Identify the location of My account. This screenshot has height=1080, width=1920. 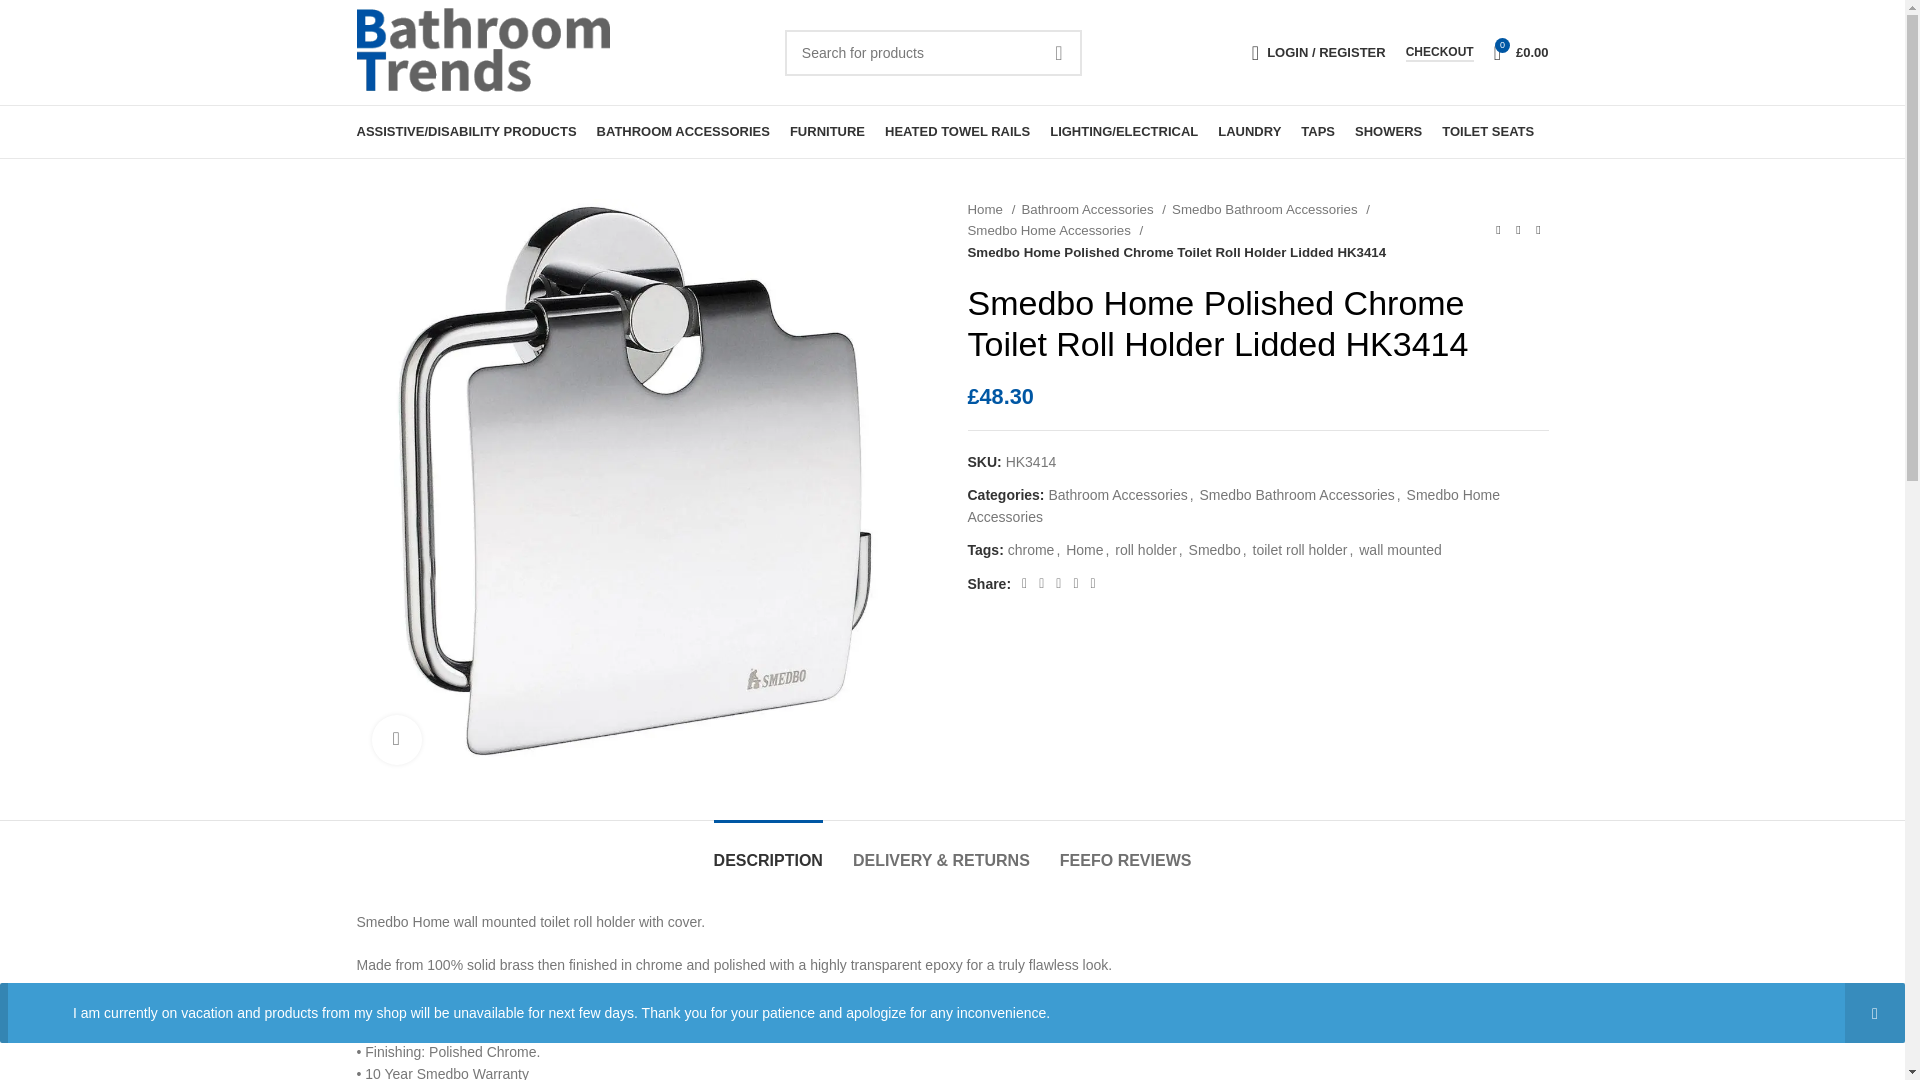
(1318, 52).